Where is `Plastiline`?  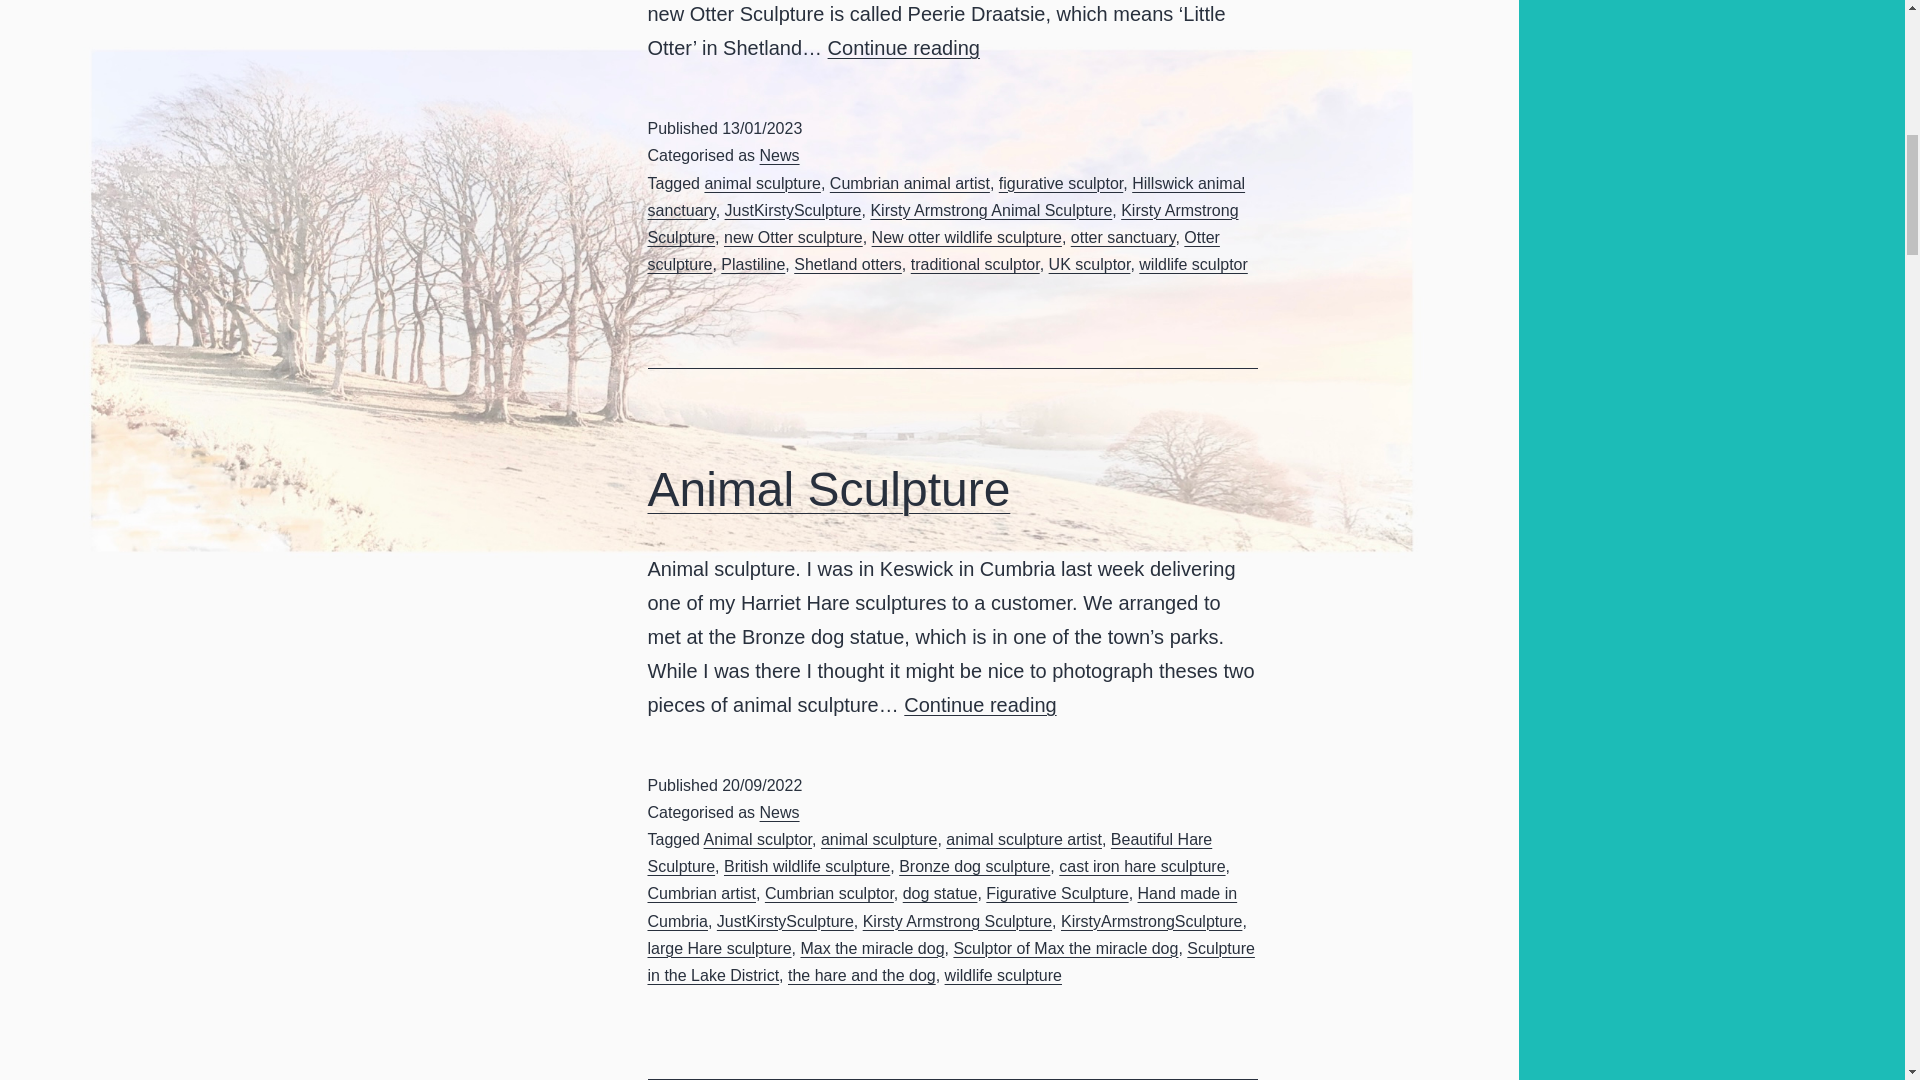 Plastiline is located at coordinates (947, 196).